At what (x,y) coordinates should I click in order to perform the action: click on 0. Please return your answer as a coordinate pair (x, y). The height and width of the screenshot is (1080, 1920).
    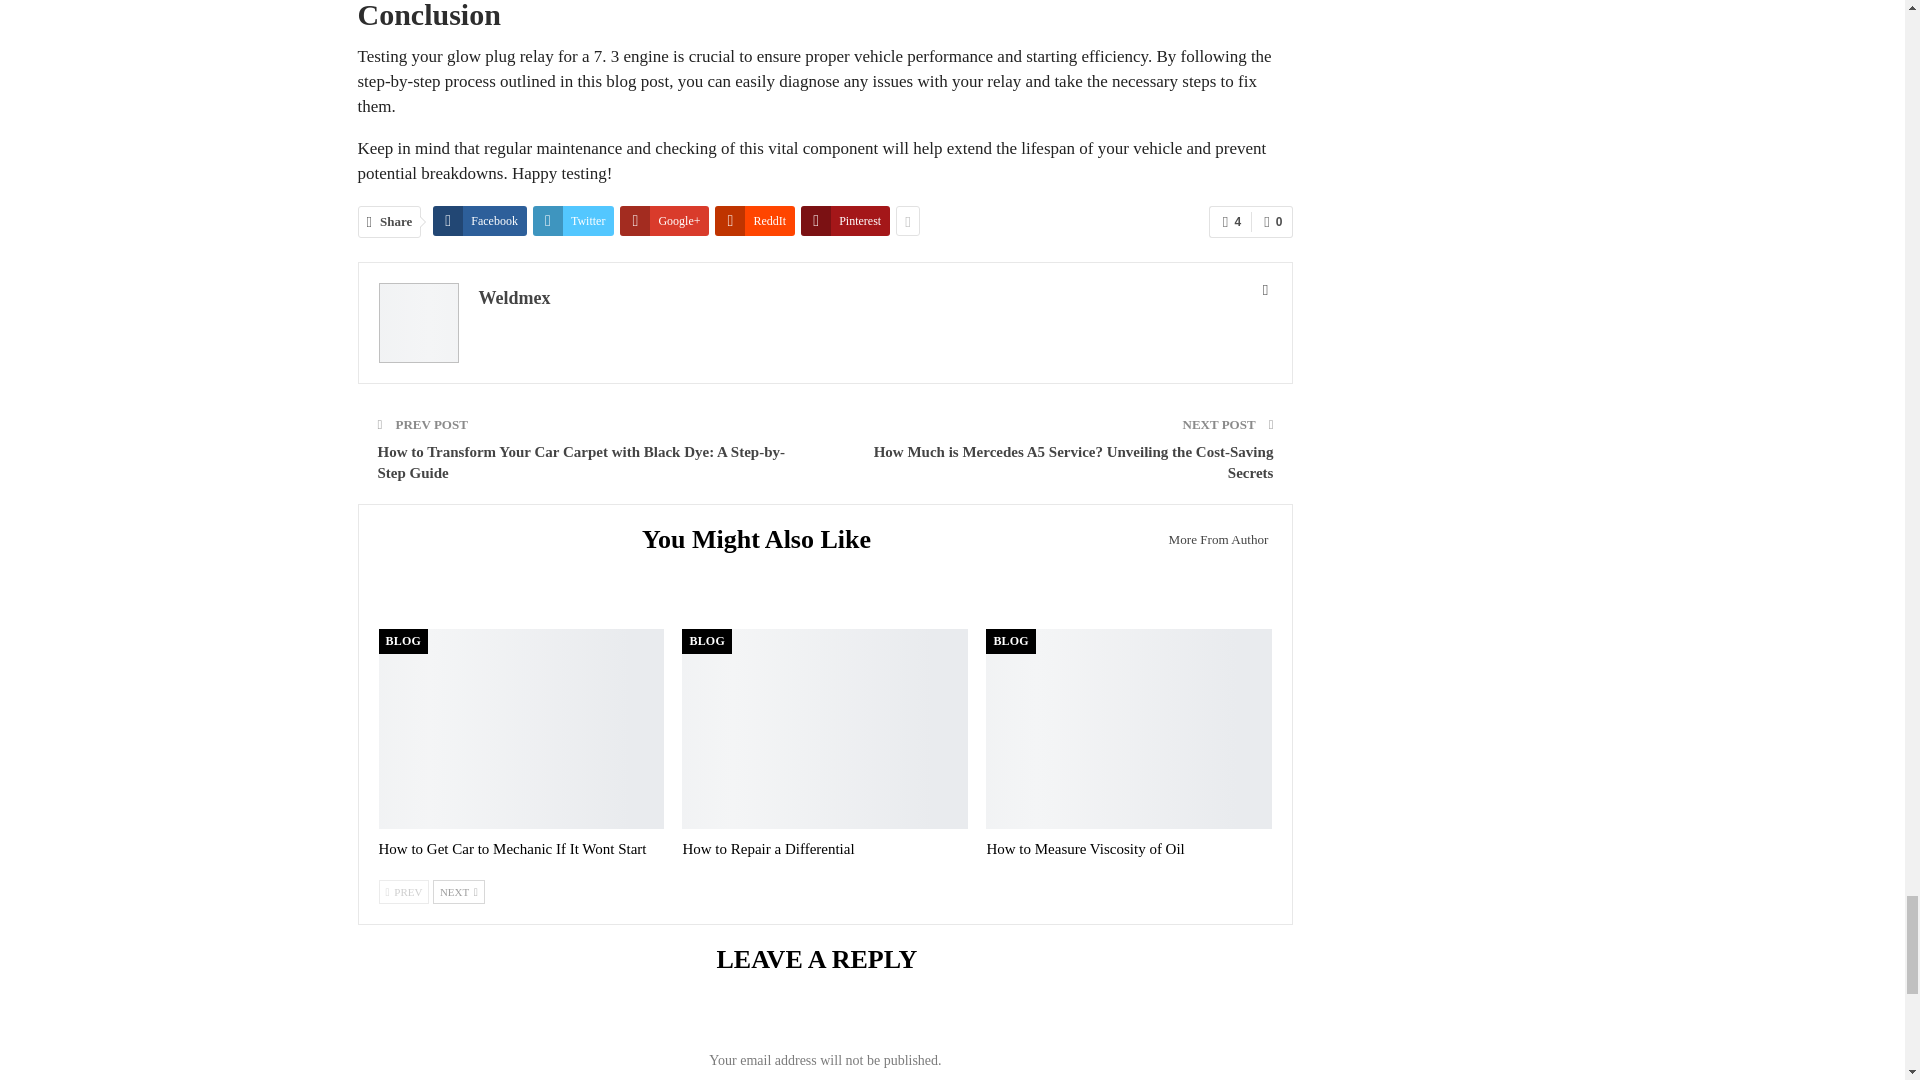
    Looking at the image, I should click on (1272, 222).